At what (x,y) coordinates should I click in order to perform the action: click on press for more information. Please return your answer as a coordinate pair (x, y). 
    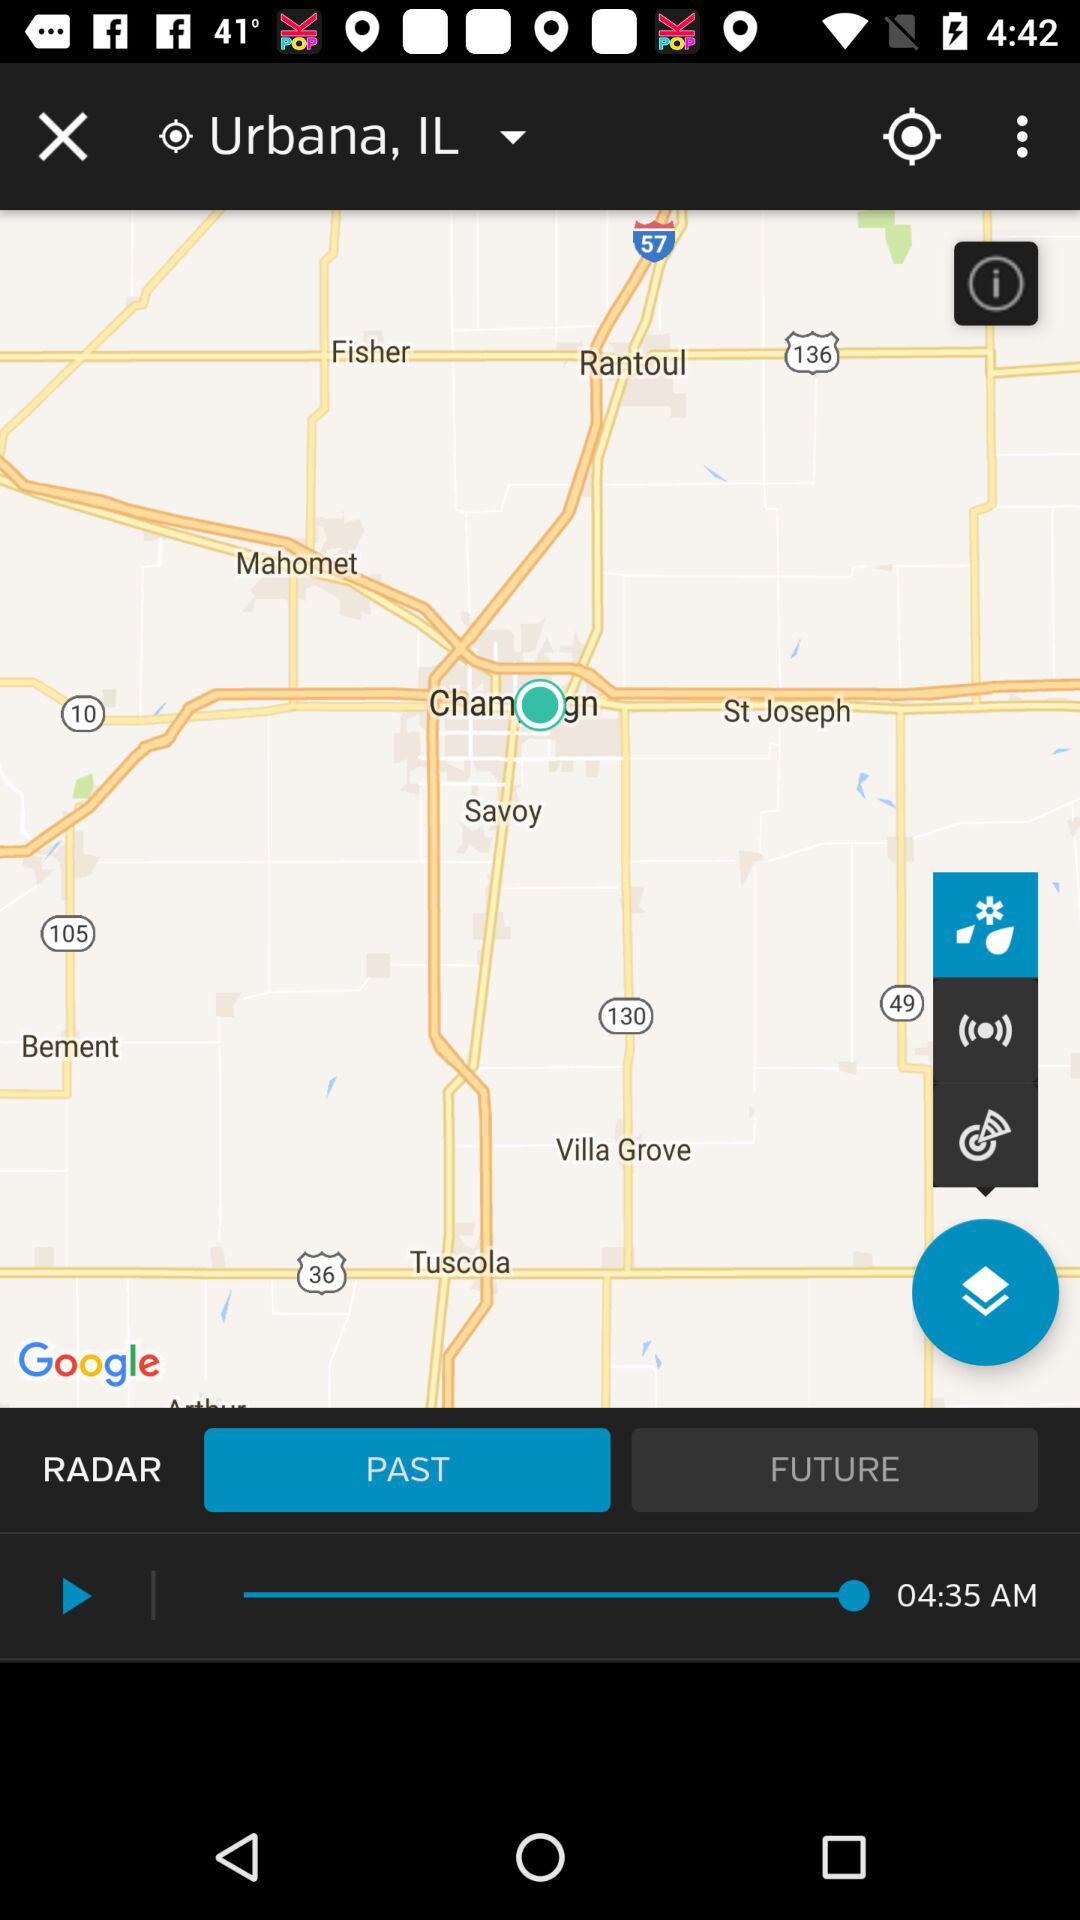
    Looking at the image, I should click on (996, 283).